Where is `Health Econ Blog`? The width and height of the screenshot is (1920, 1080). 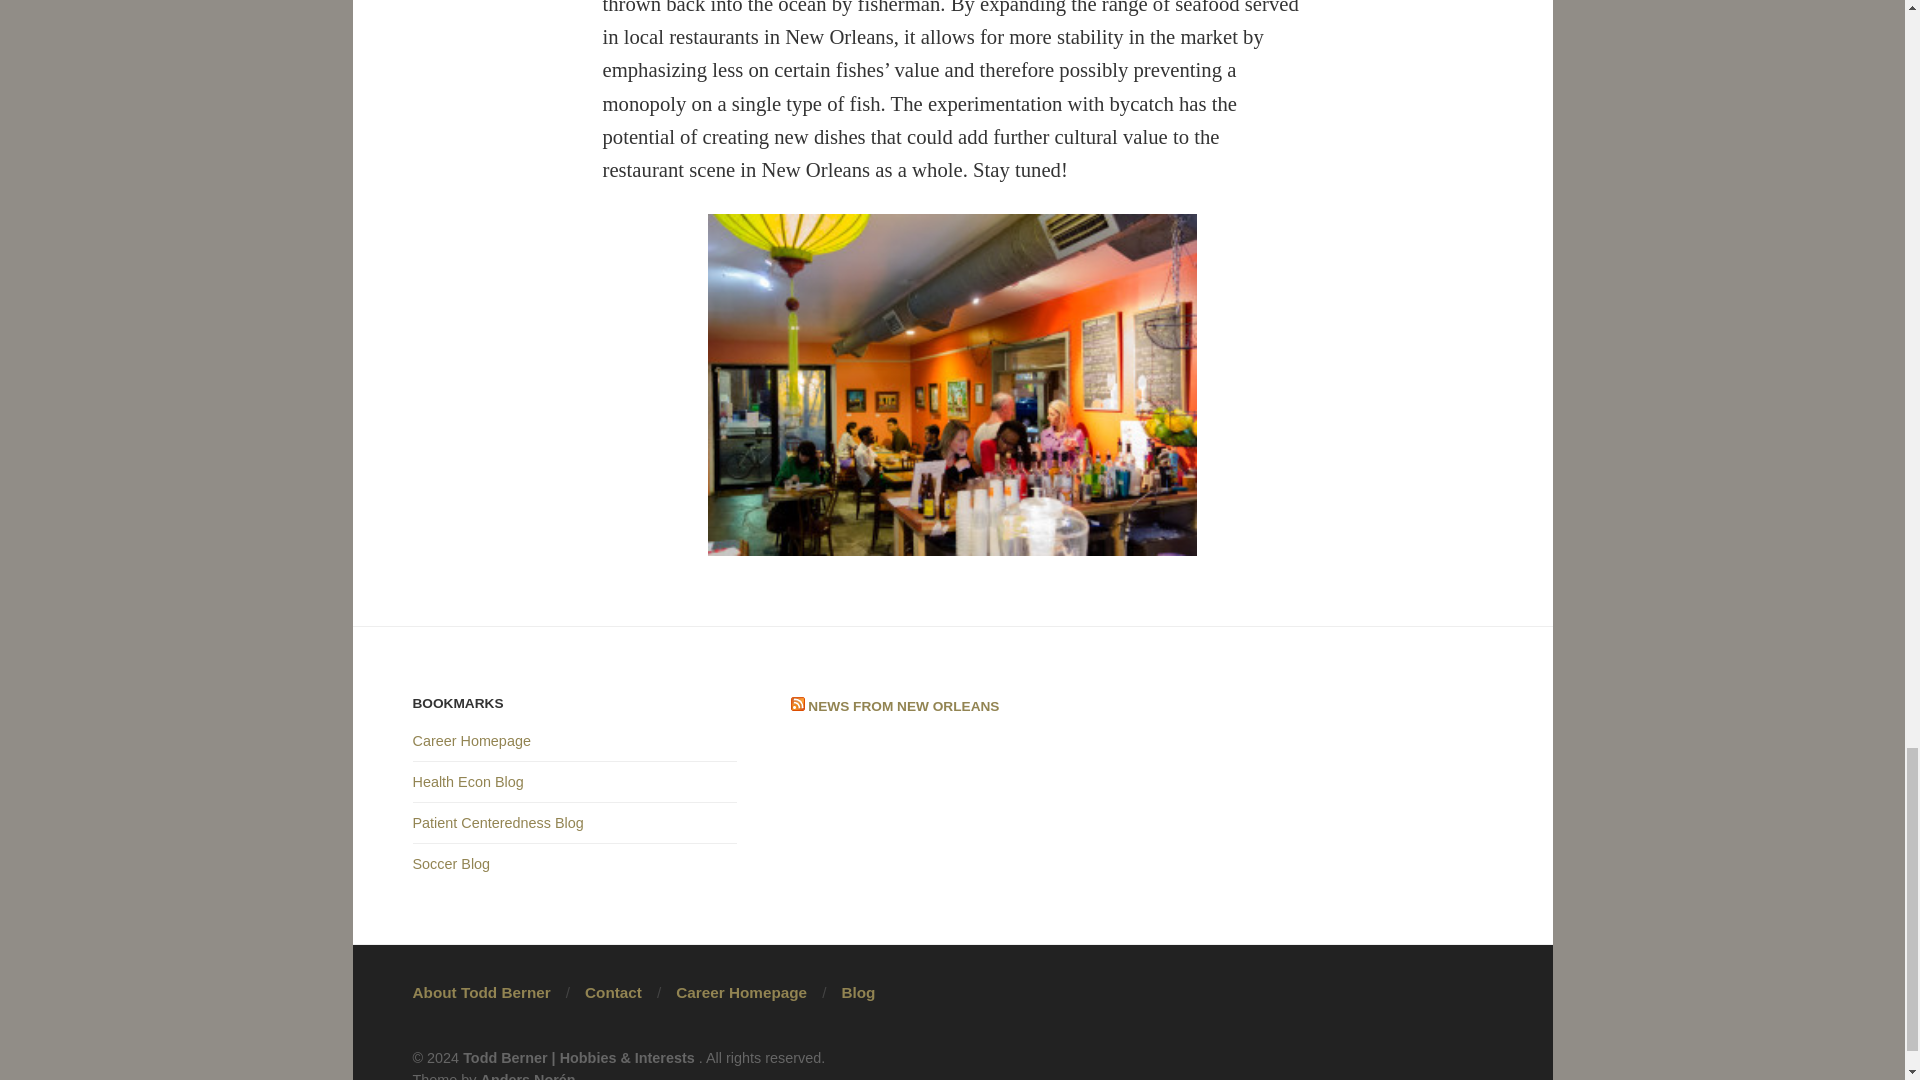
Health Econ Blog is located at coordinates (467, 782).